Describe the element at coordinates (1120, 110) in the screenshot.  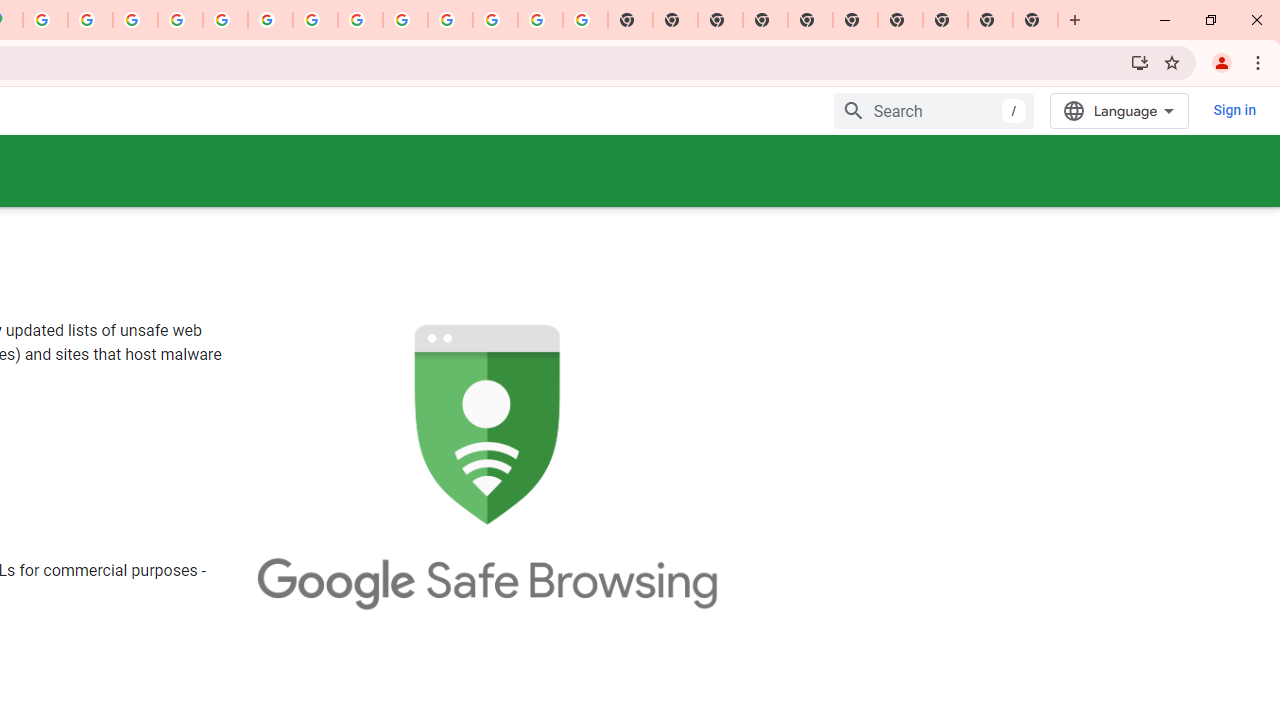
I see `Language` at that location.